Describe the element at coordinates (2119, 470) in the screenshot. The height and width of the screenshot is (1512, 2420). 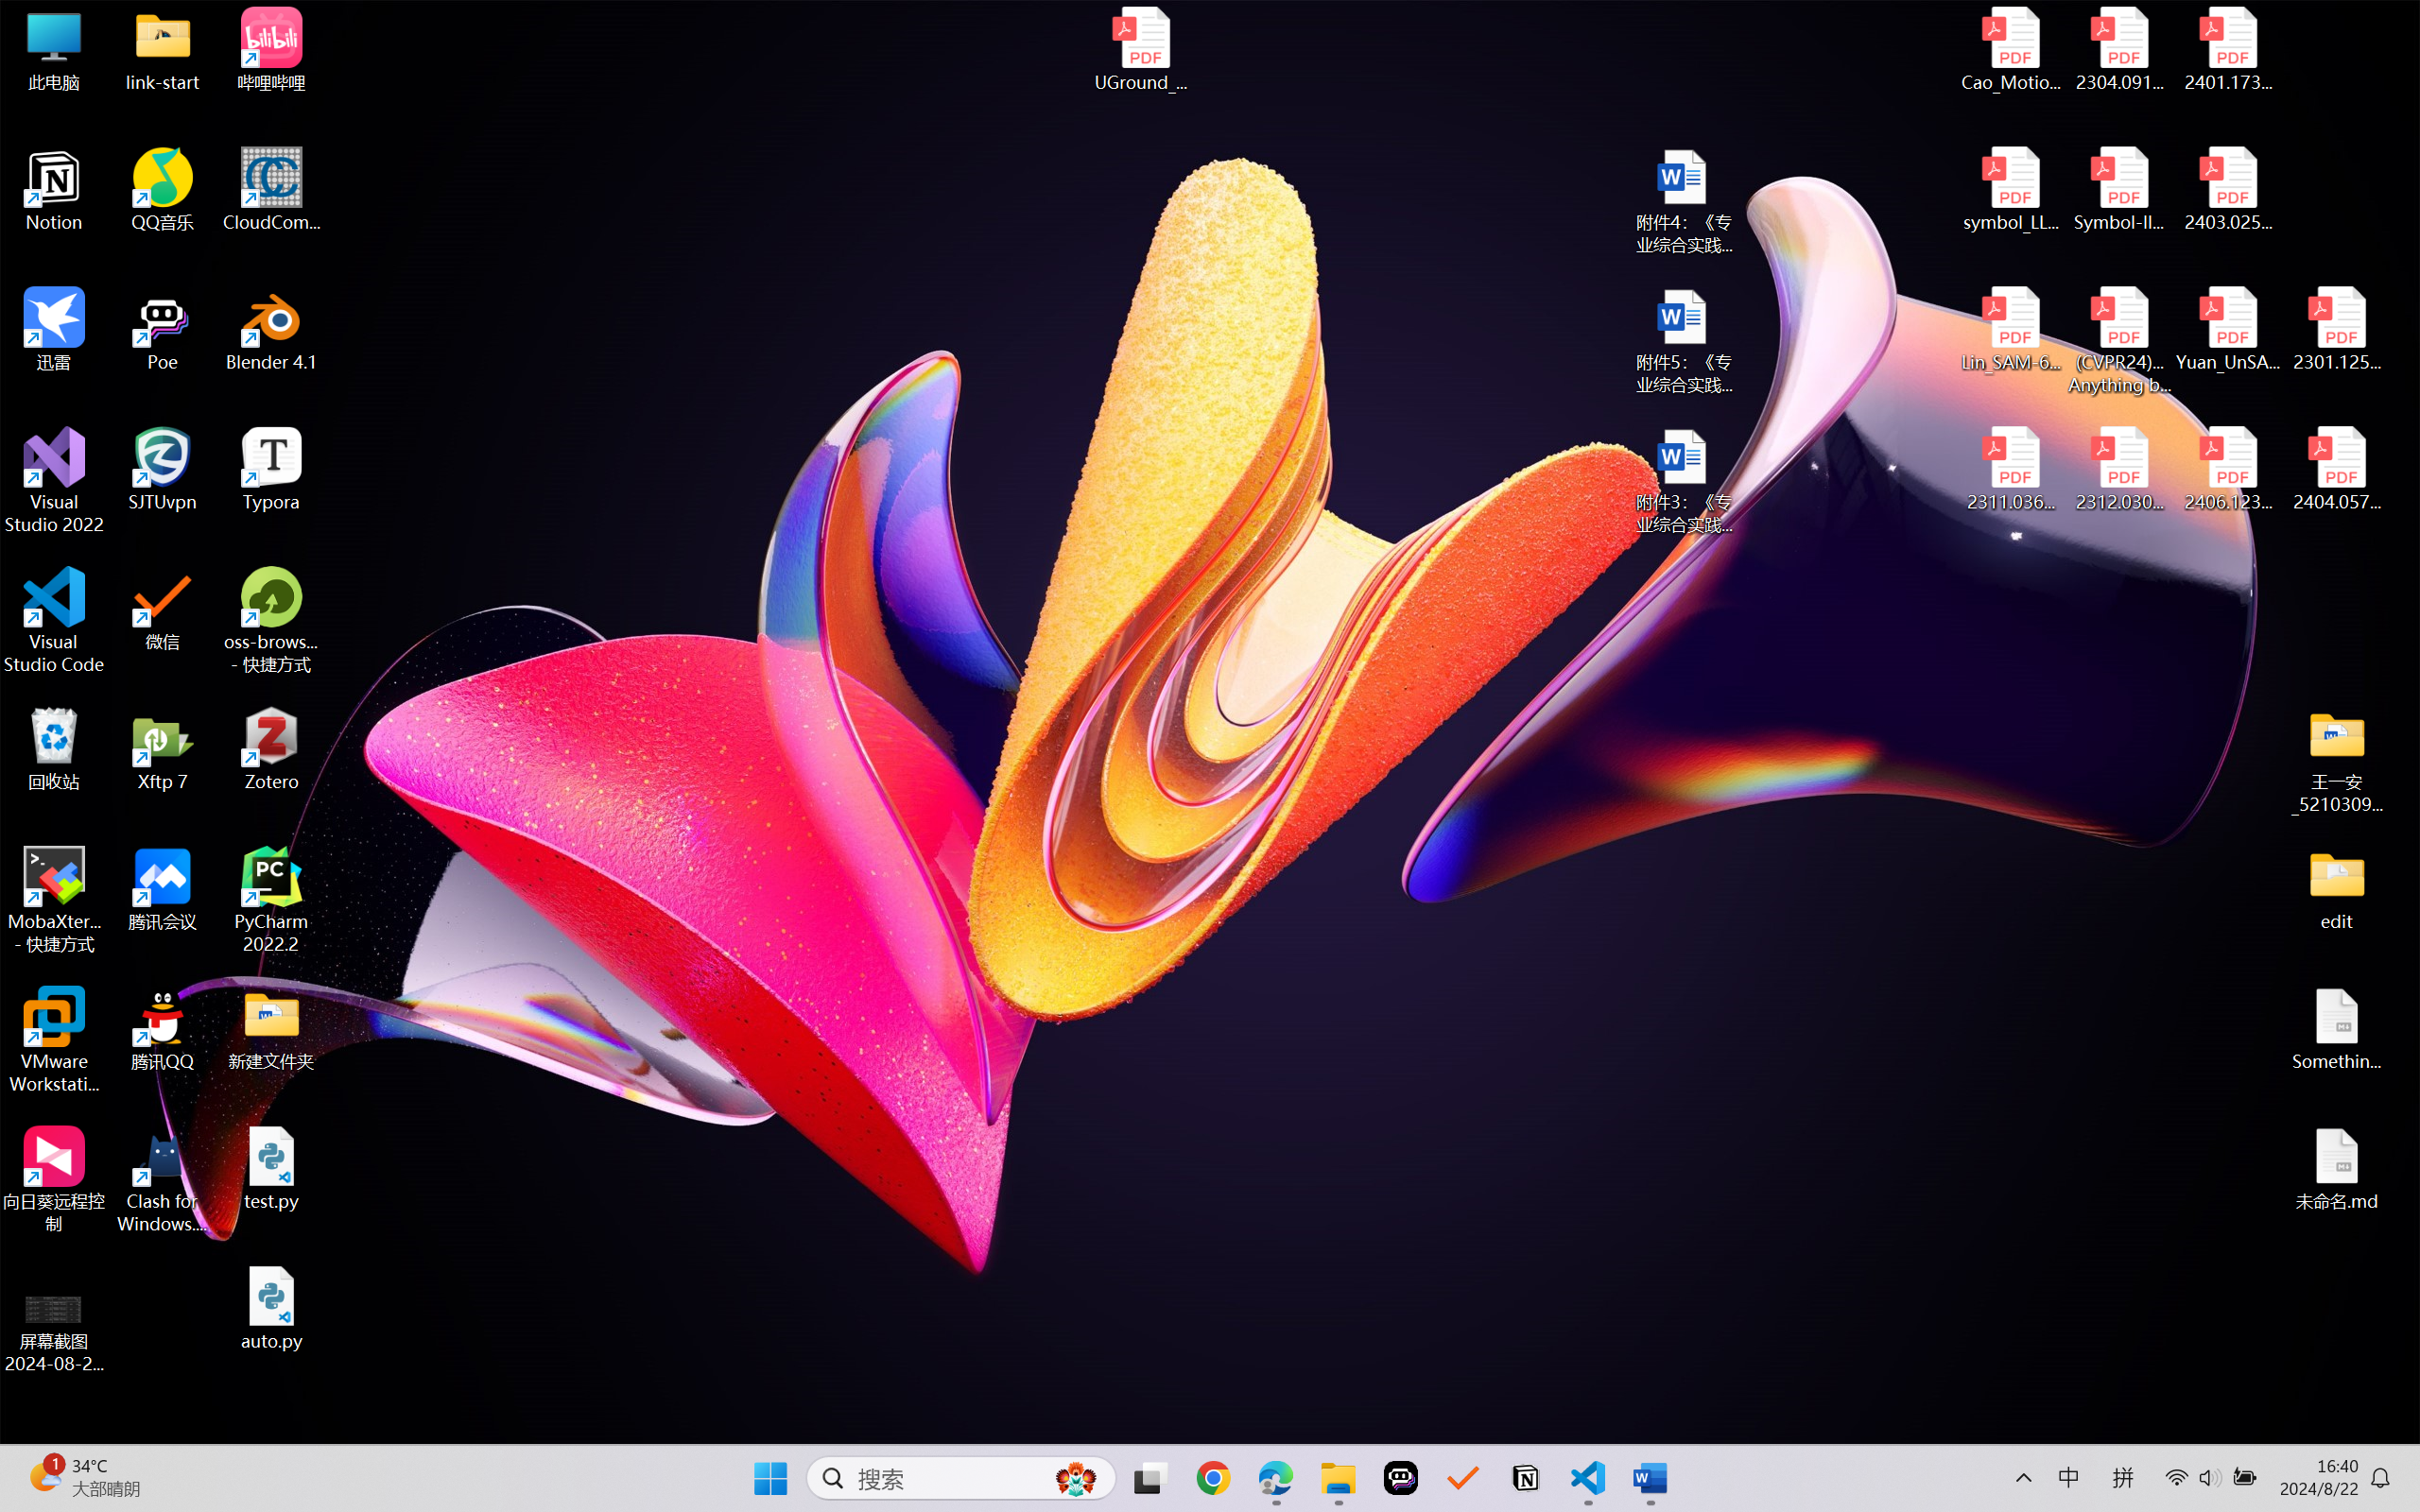
I see `2312.03032v2.pdf` at that location.